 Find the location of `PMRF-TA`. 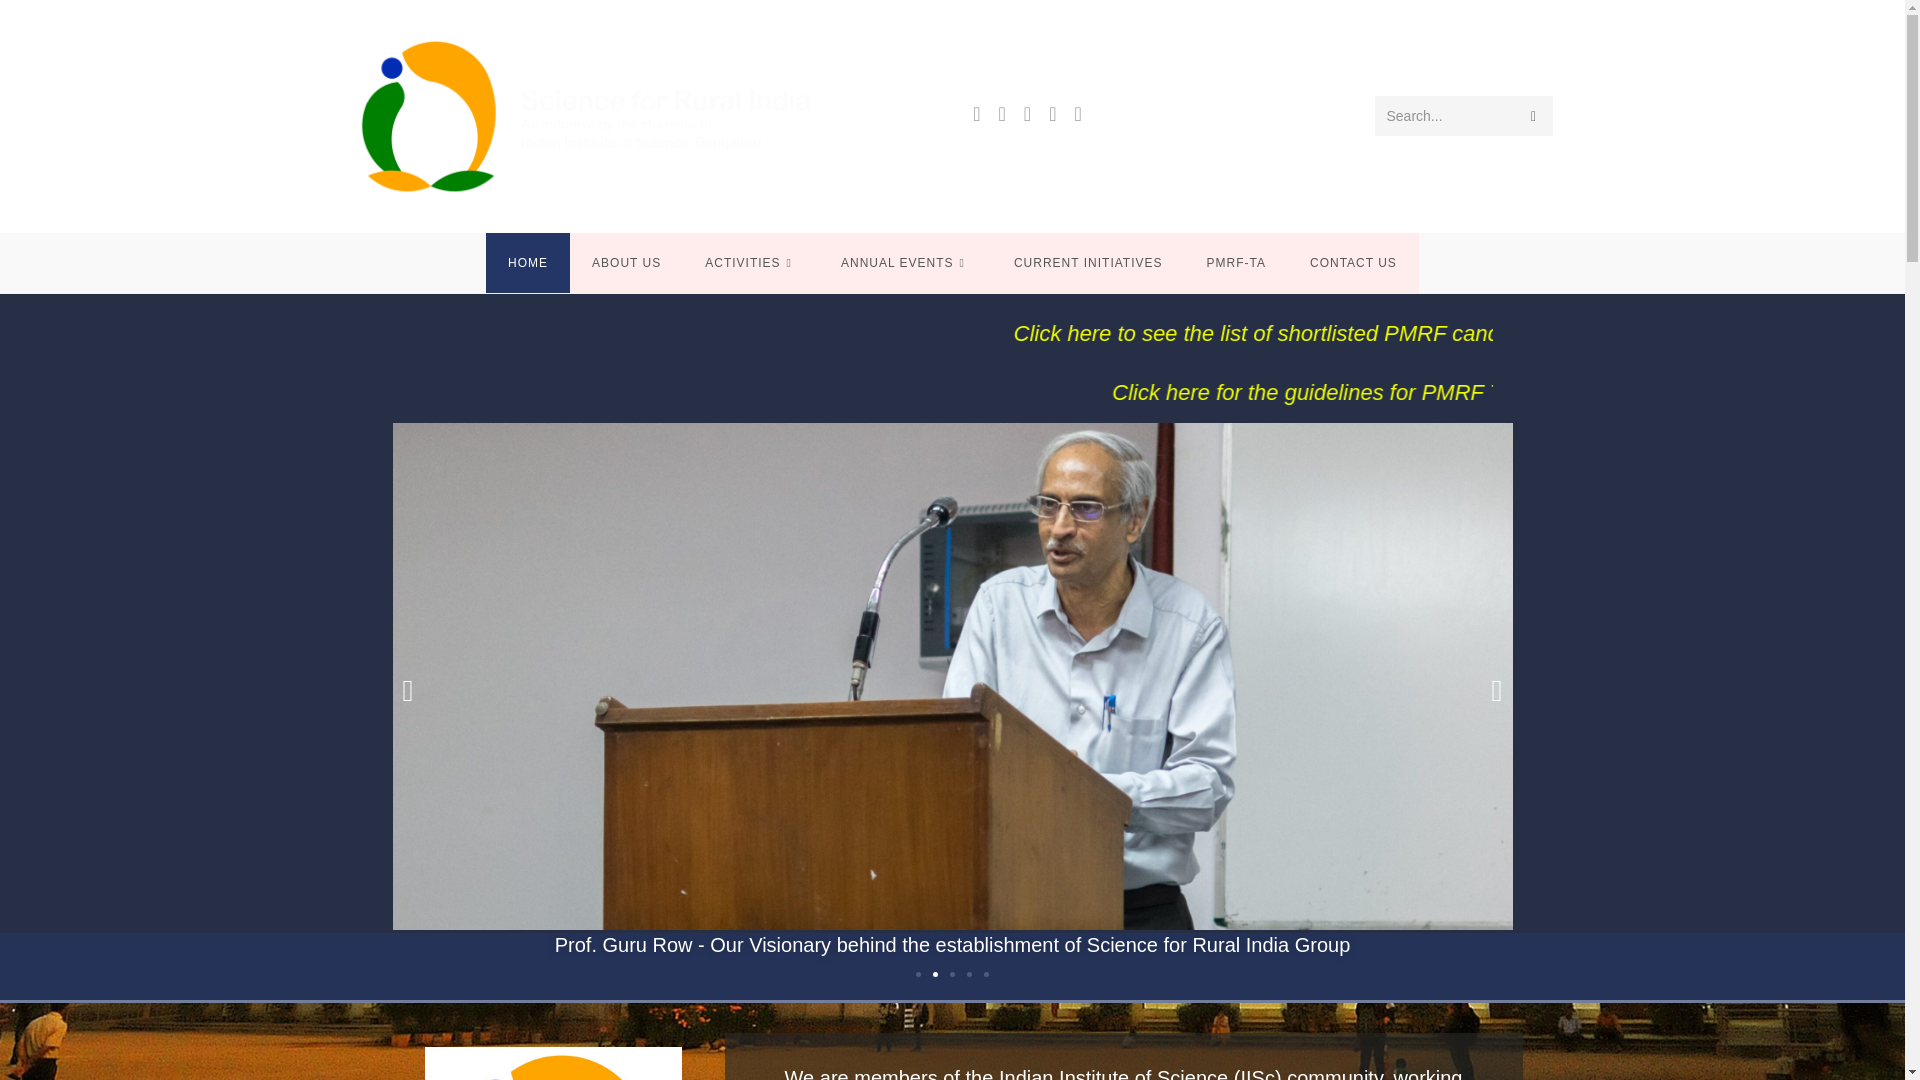

PMRF-TA is located at coordinates (1236, 262).